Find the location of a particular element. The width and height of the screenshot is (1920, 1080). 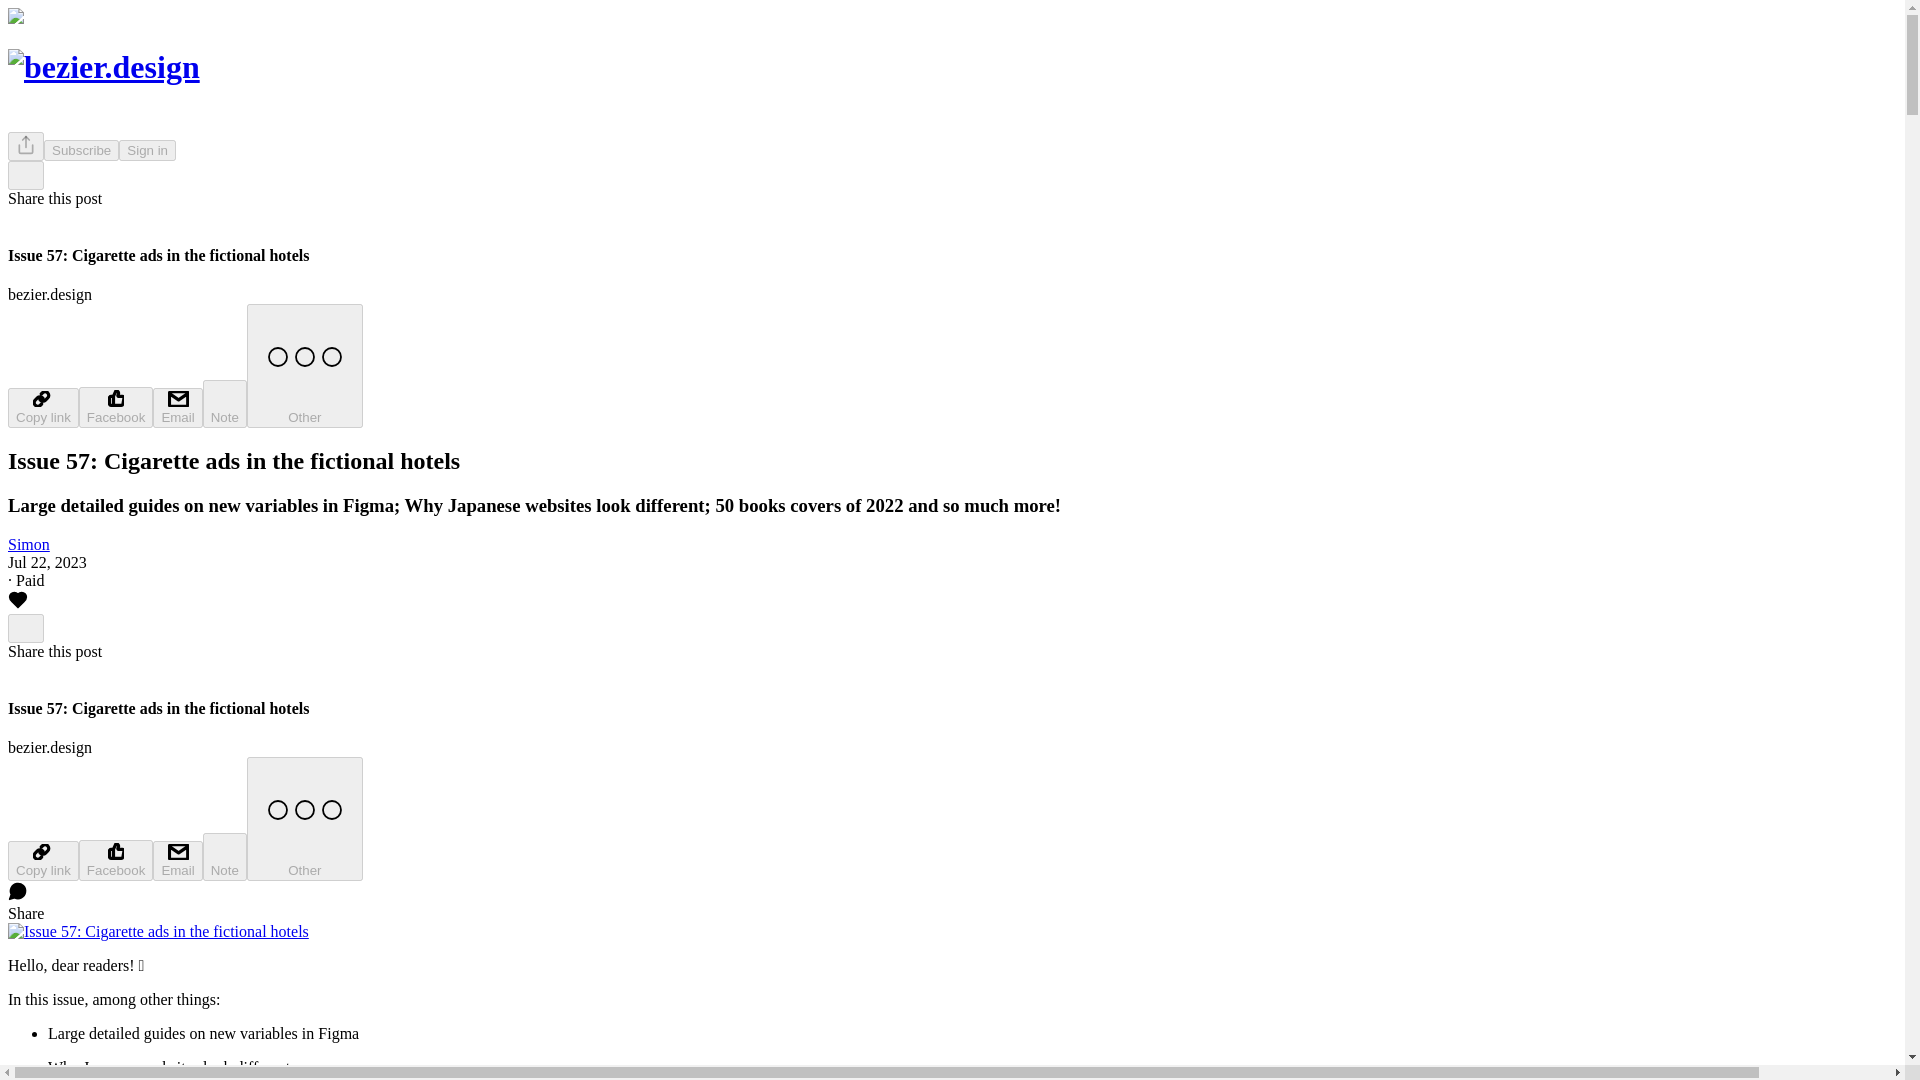

Subscribe is located at coordinates (82, 150).